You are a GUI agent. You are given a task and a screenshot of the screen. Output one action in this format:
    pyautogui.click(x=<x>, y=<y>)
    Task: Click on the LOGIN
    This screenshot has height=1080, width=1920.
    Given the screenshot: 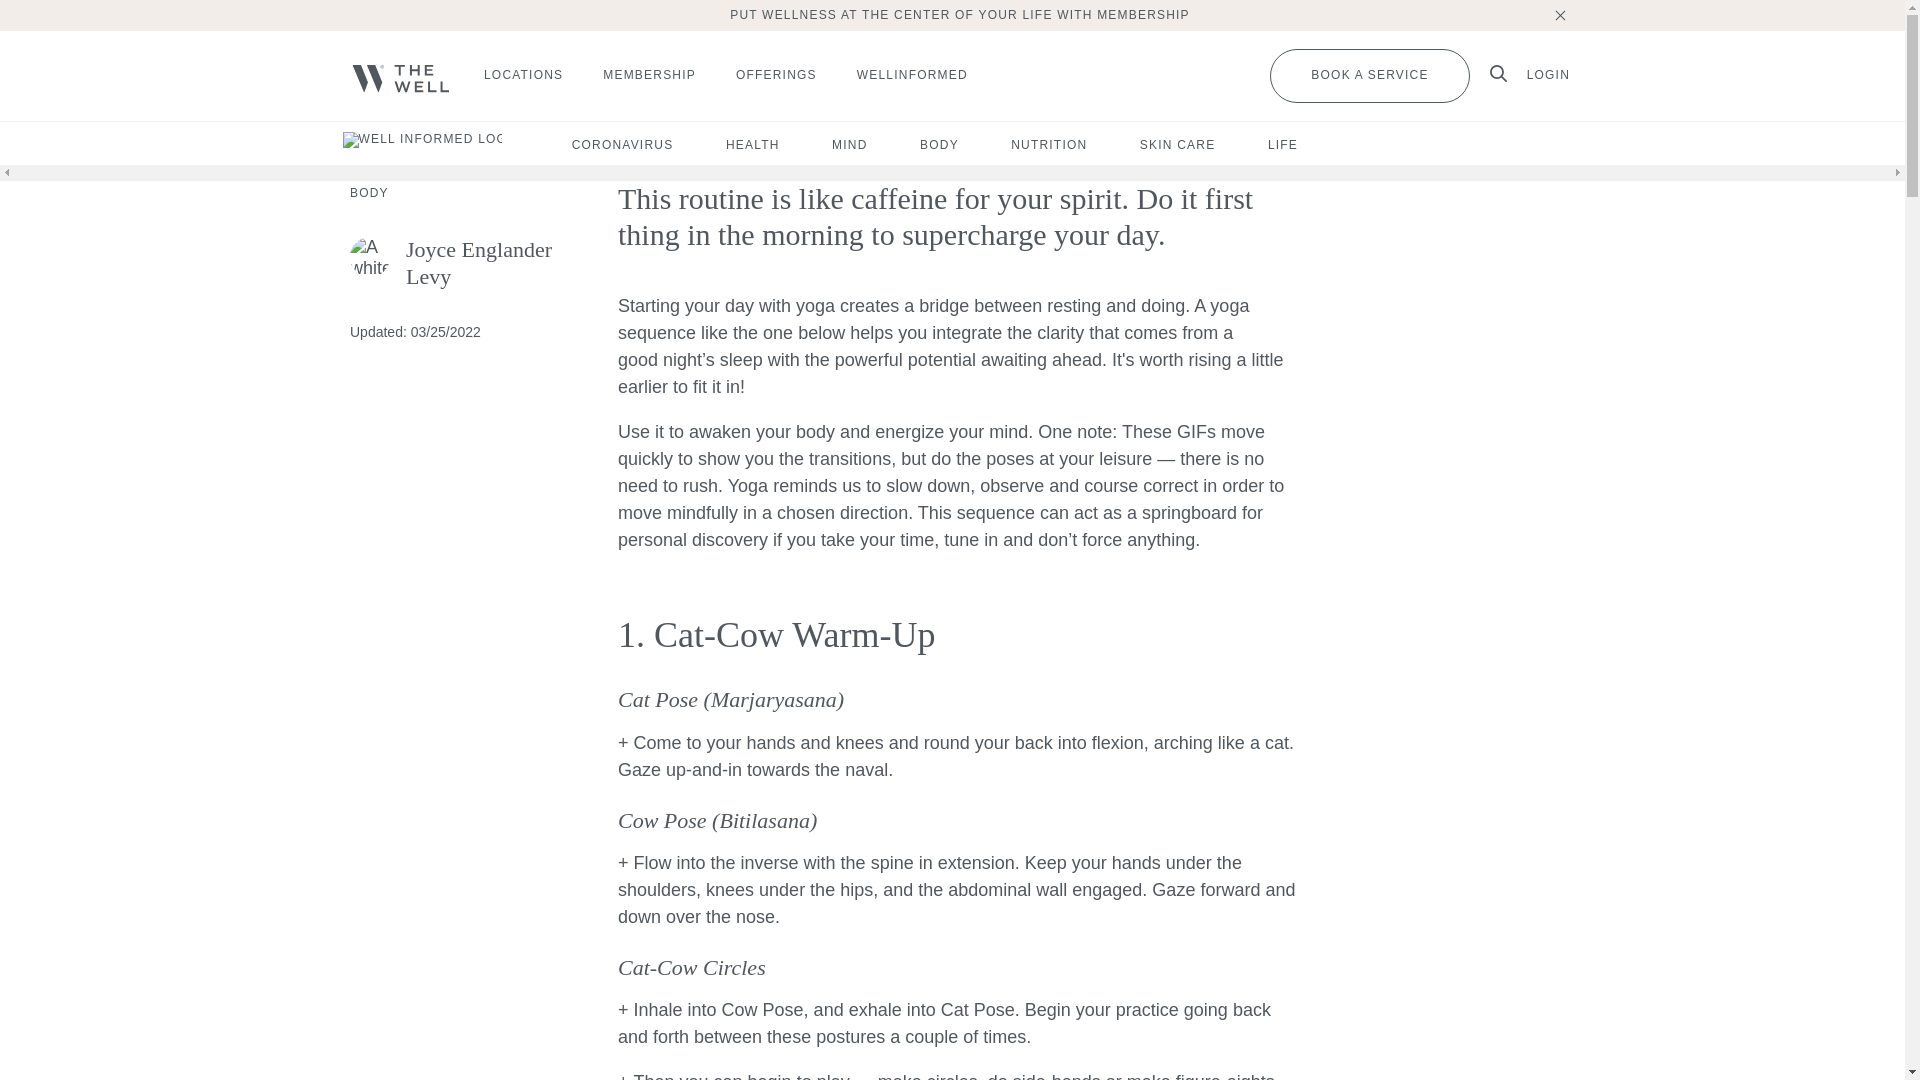 What is the action you would take?
    pyautogui.click(x=1548, y=76)
    